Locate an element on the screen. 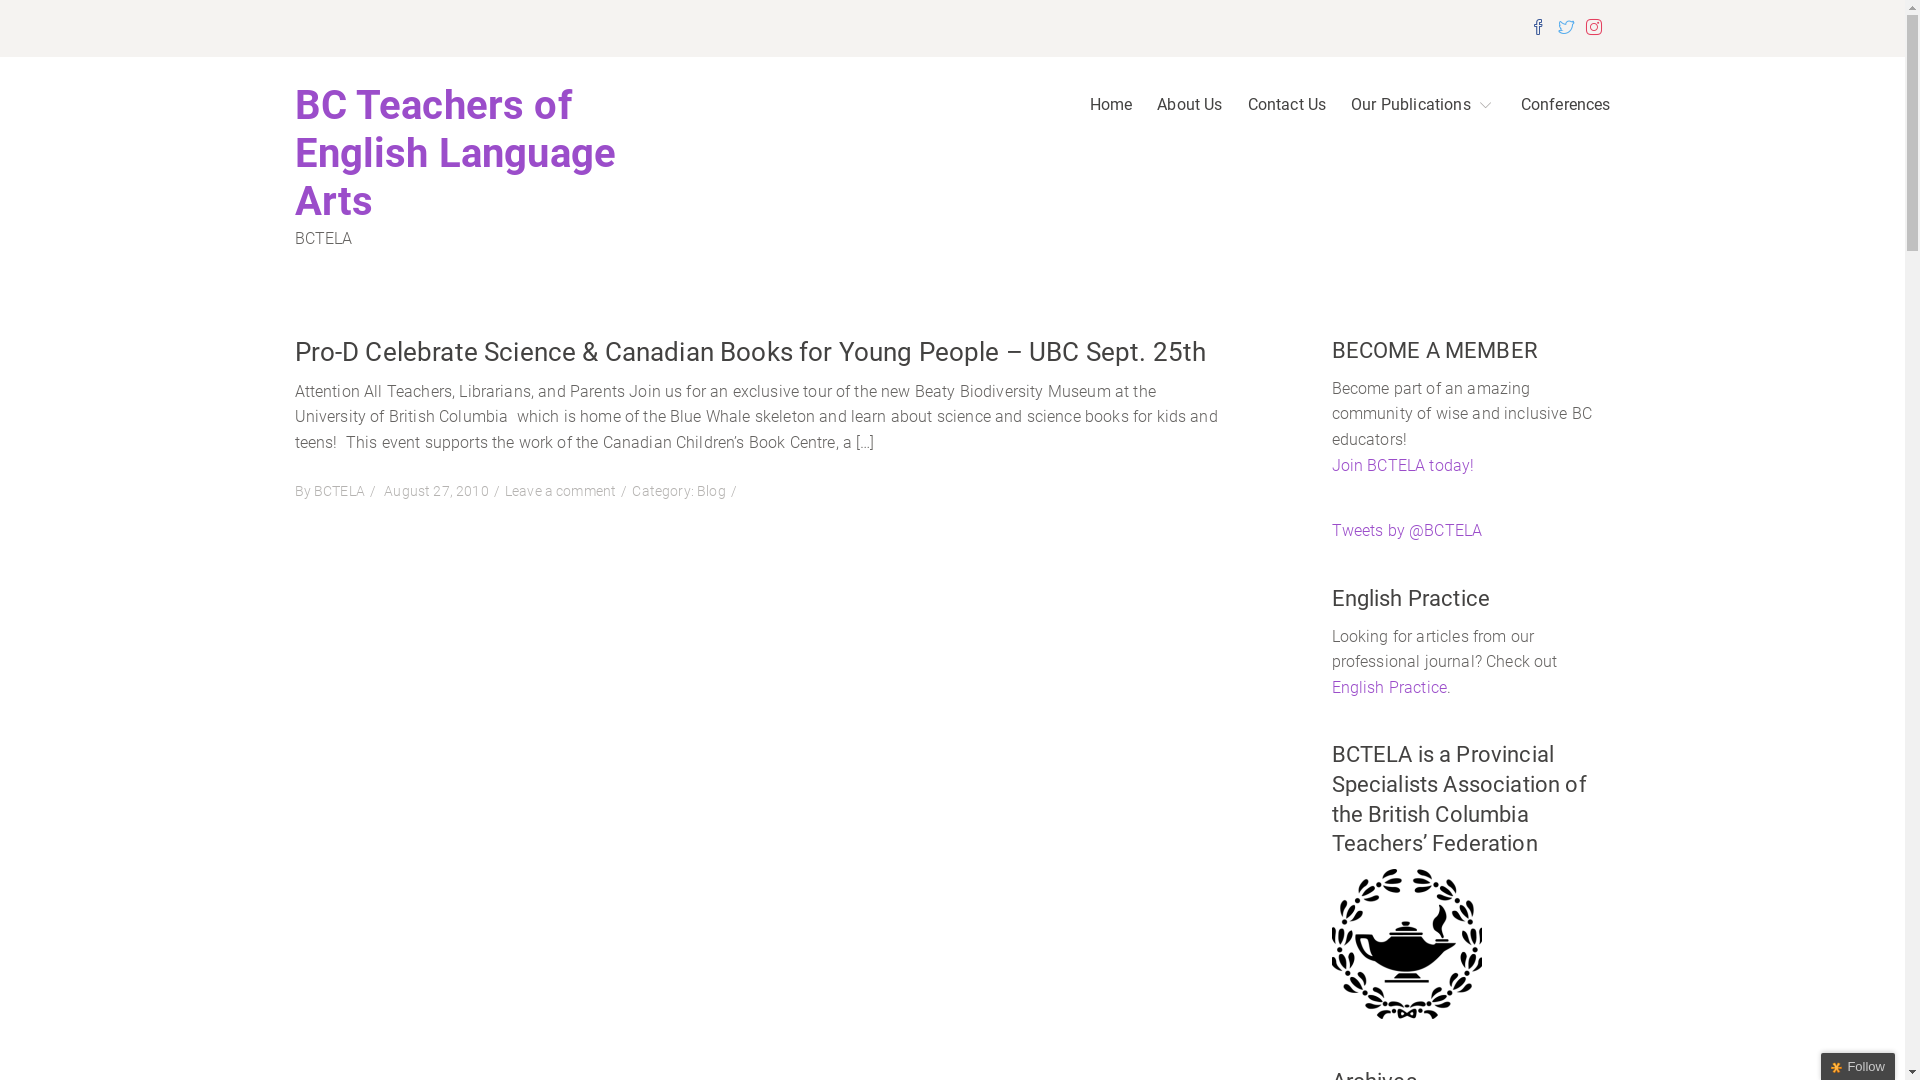 The width and height of the screenshot is (1920, 1080). BCTELA is located at coordinates (340, 492).